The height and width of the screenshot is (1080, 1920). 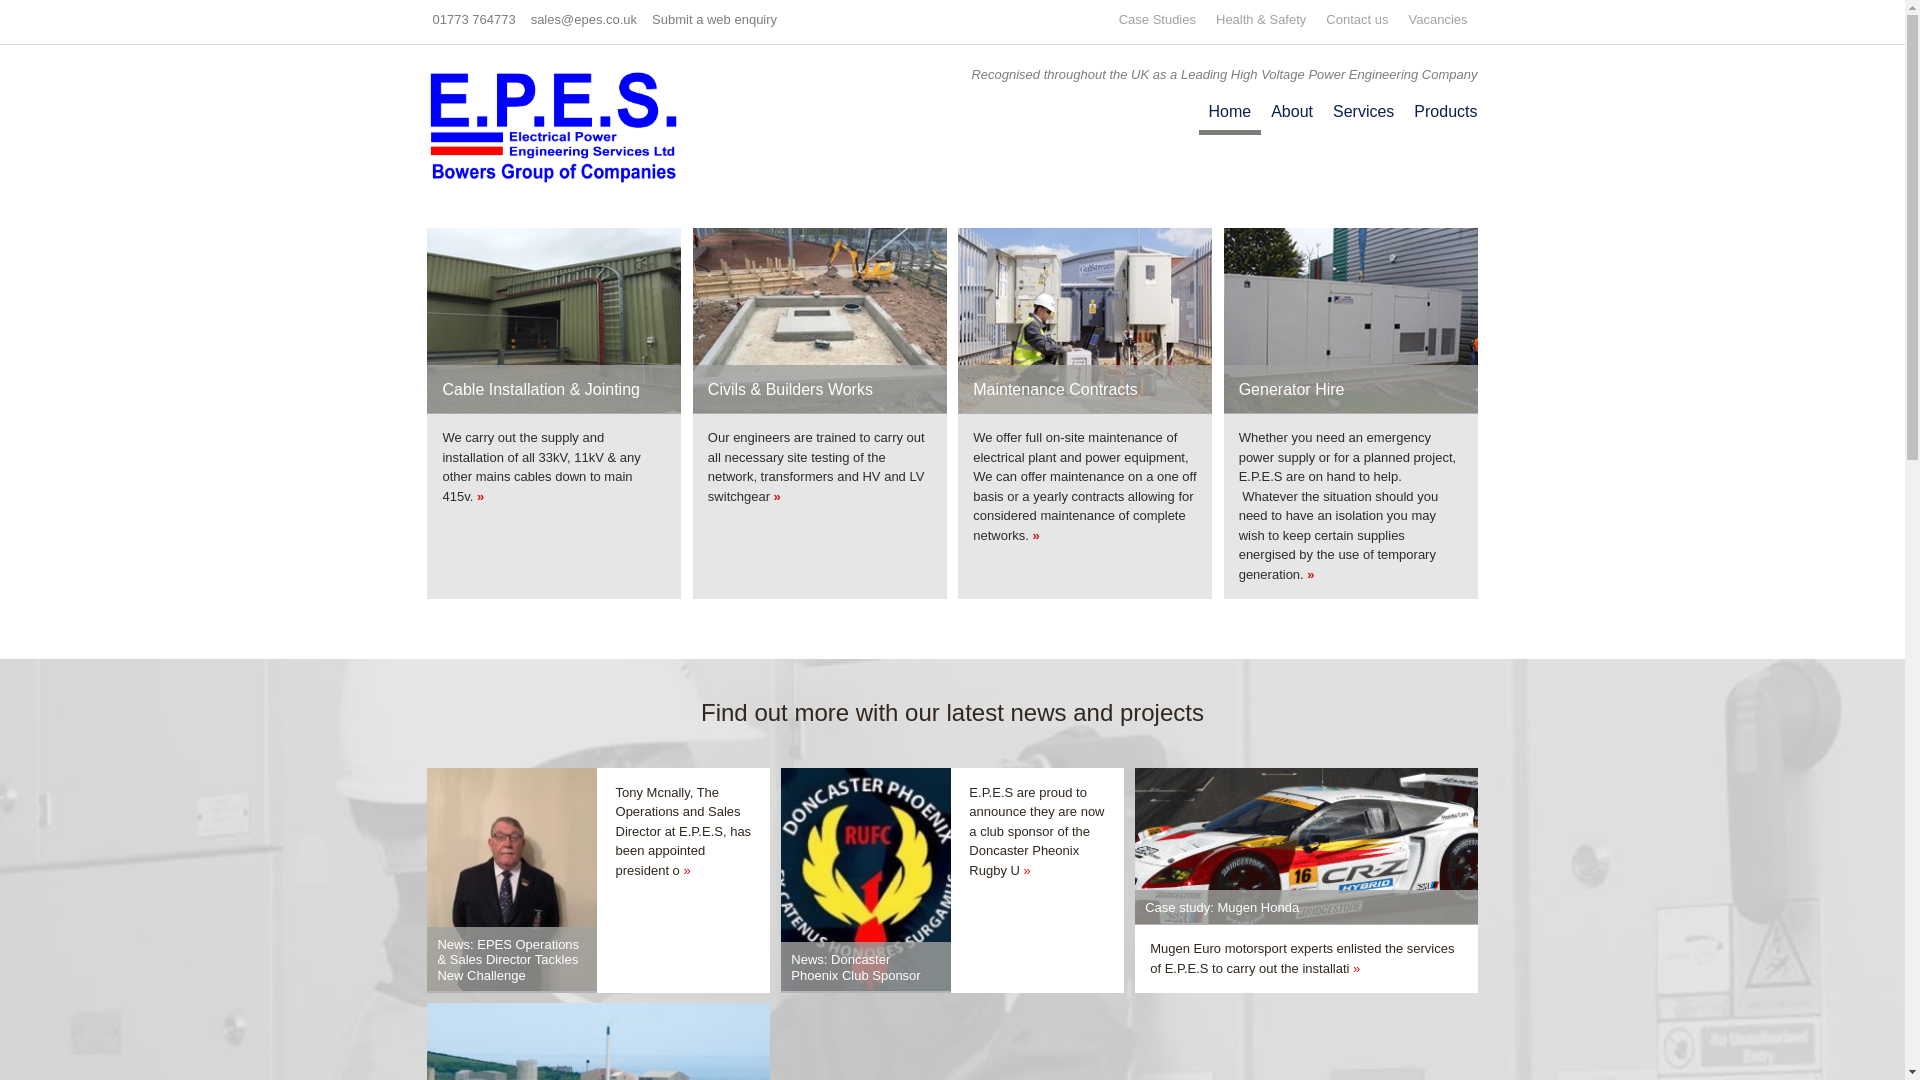 What do you see at coordinates (714, 19) in the screenshot?
I see `Submit a web enquiry` at bounding box center [714, 19].